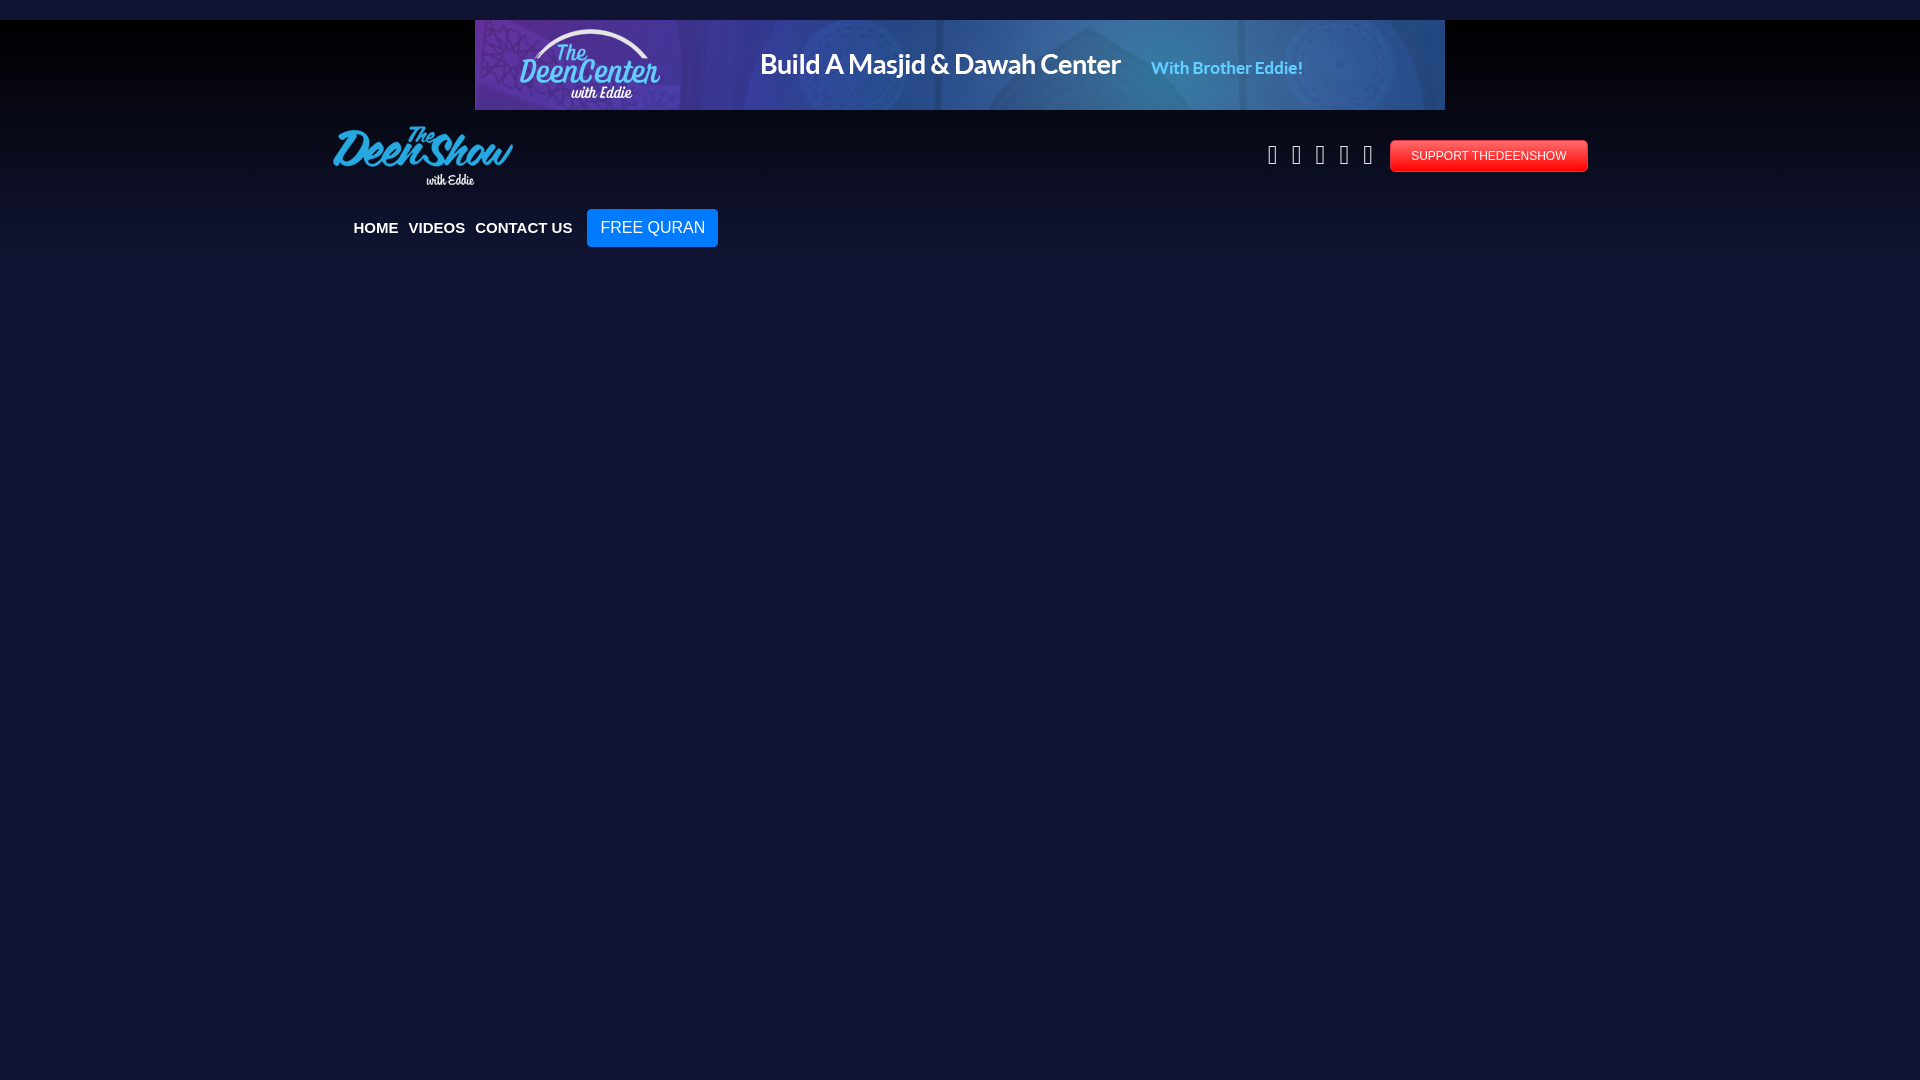  What do you see at coordinates (376, 228) in the screenshot?
I see `HOME` at bounding box center [376, 228].